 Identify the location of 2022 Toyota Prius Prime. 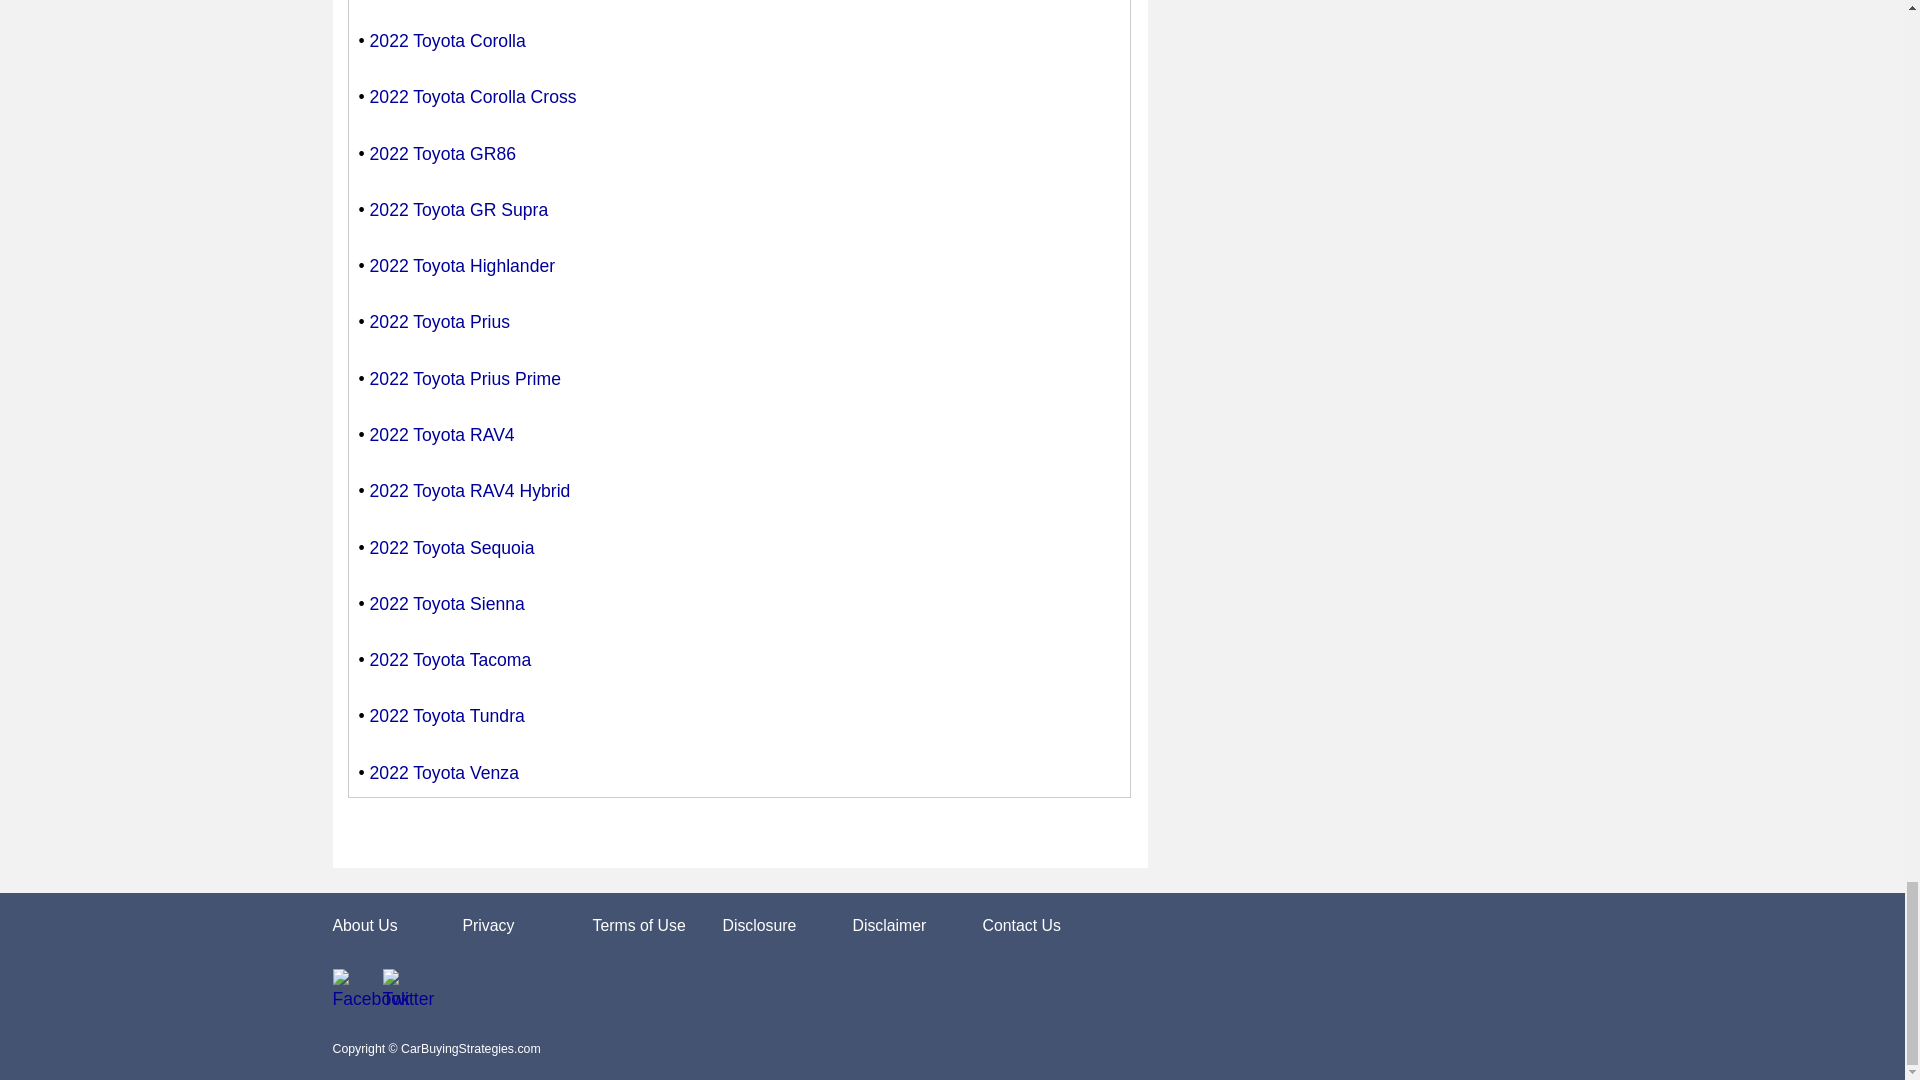
(465, 378).